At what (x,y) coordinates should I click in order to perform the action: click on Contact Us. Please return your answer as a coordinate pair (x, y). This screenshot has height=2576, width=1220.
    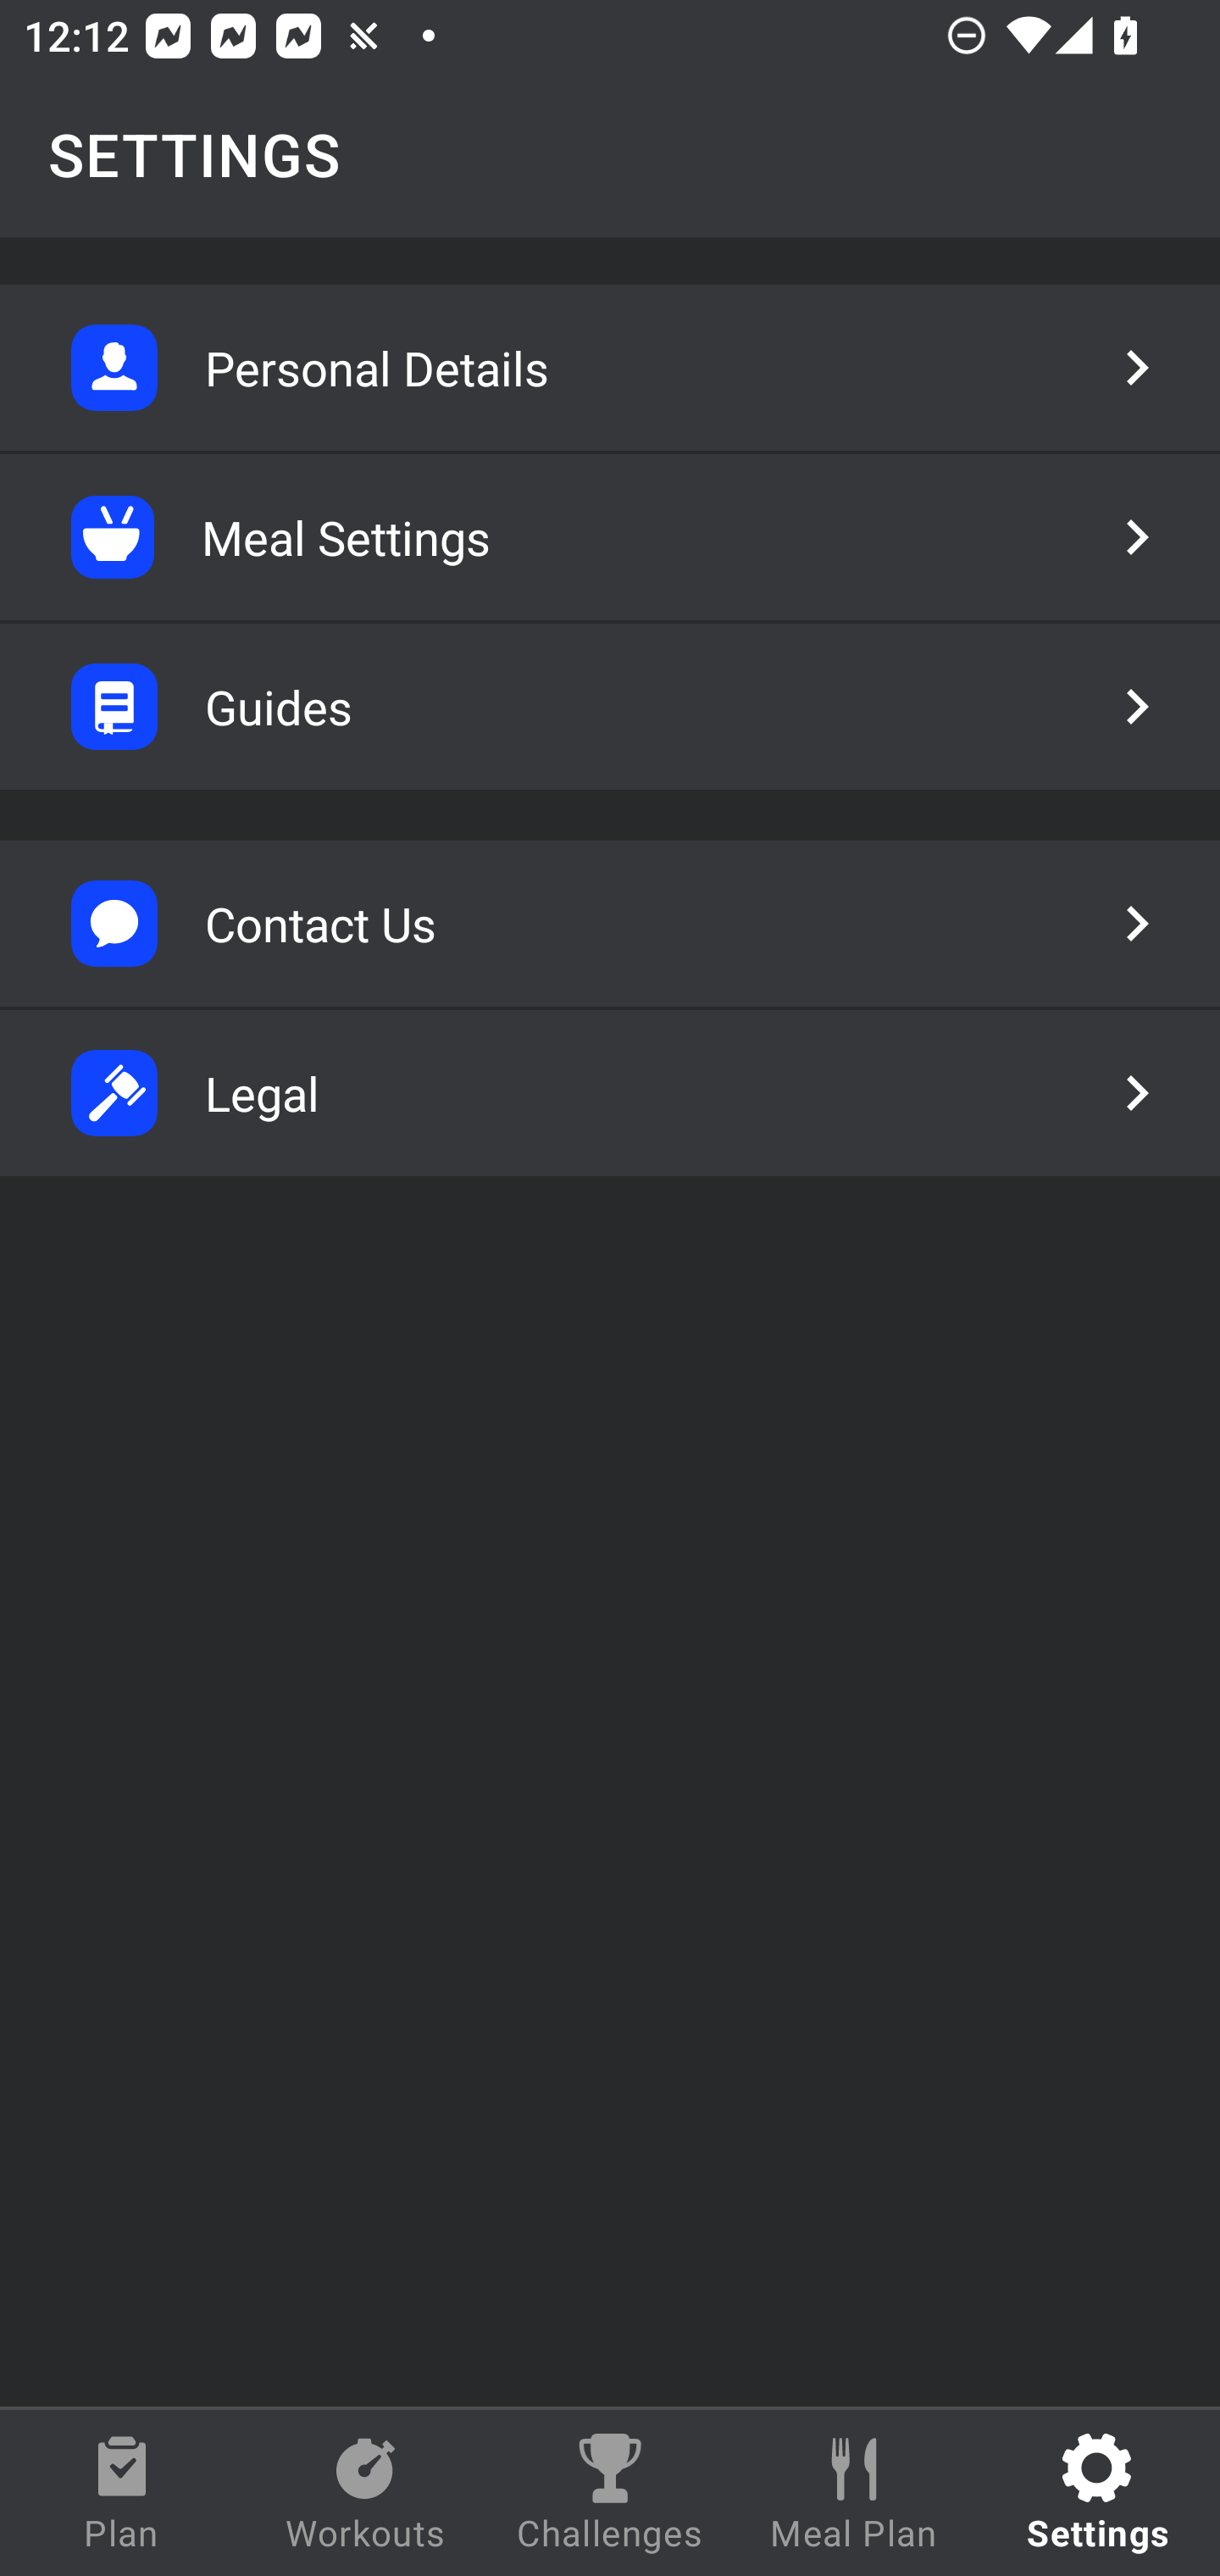
    Looking at the image, I should click on (610, 924).